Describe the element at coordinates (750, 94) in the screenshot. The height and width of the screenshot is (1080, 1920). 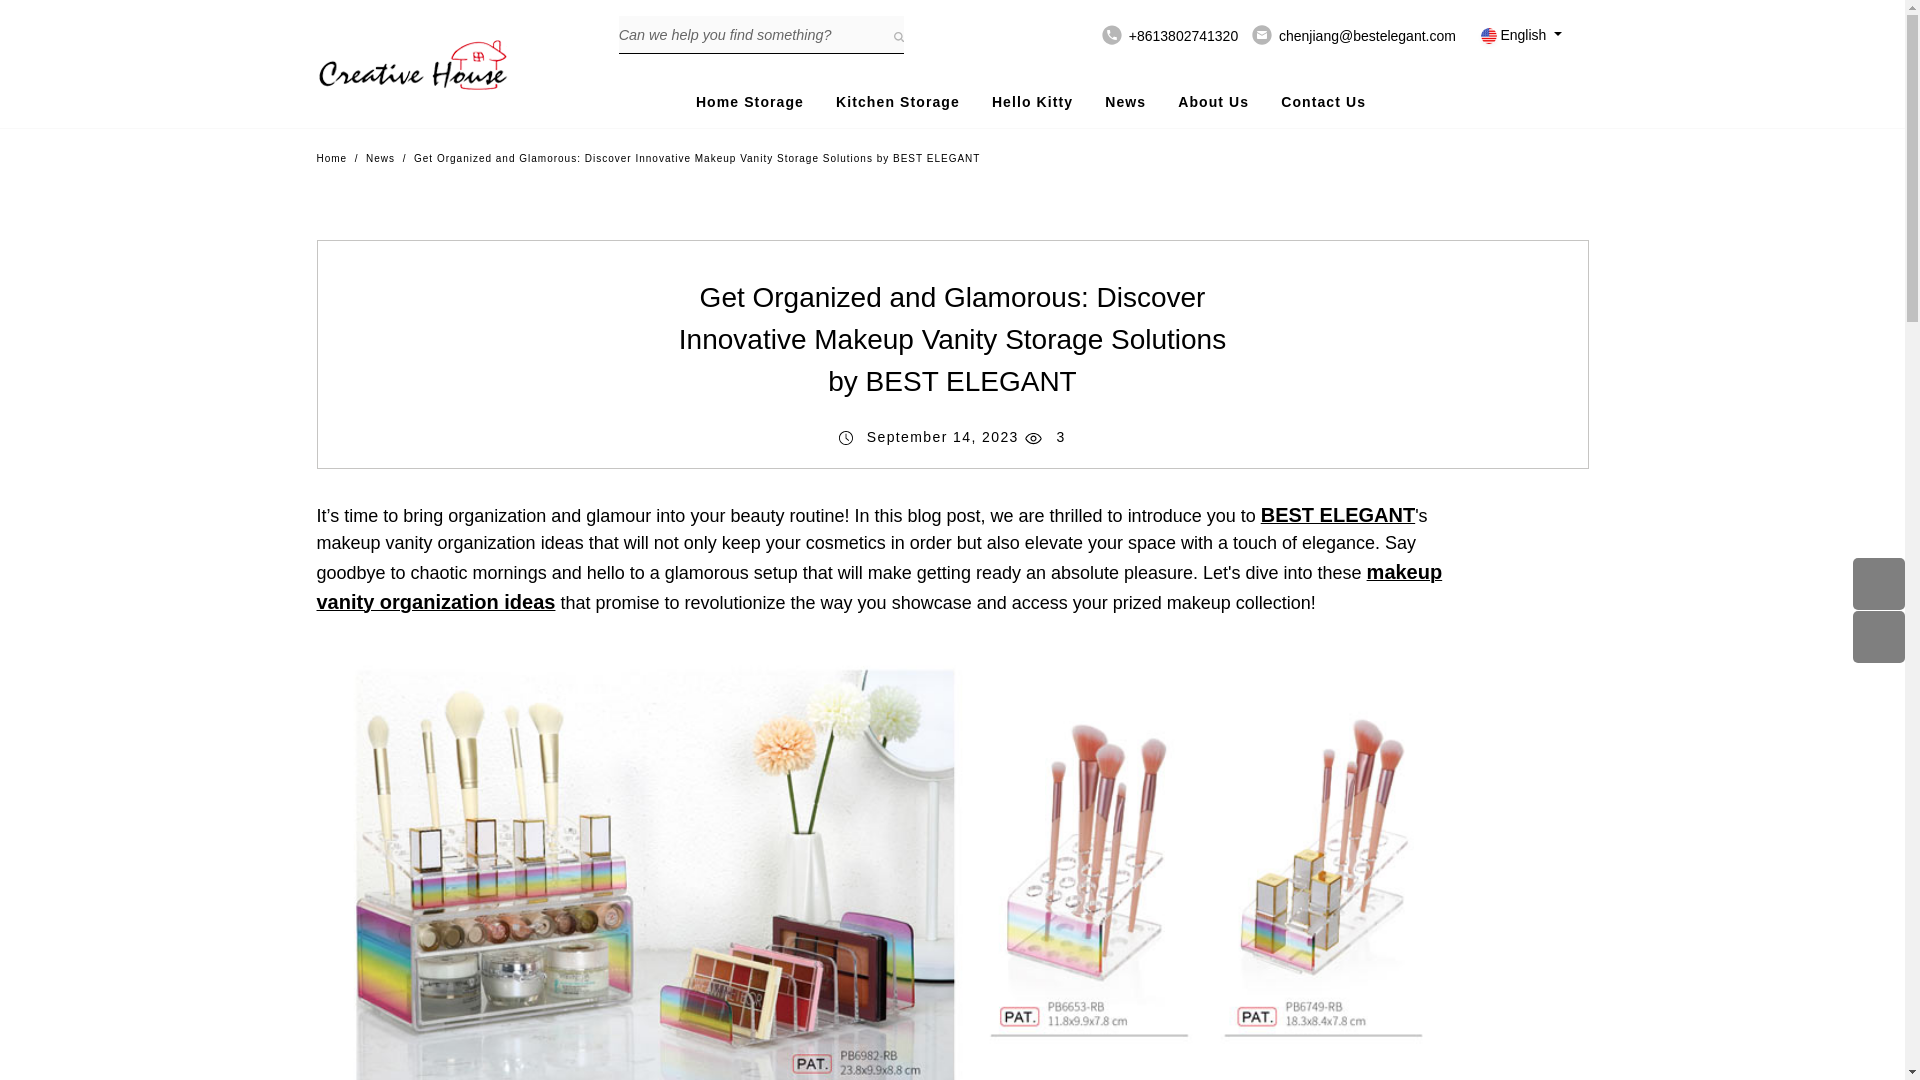
I see `Home Storage` at that location.